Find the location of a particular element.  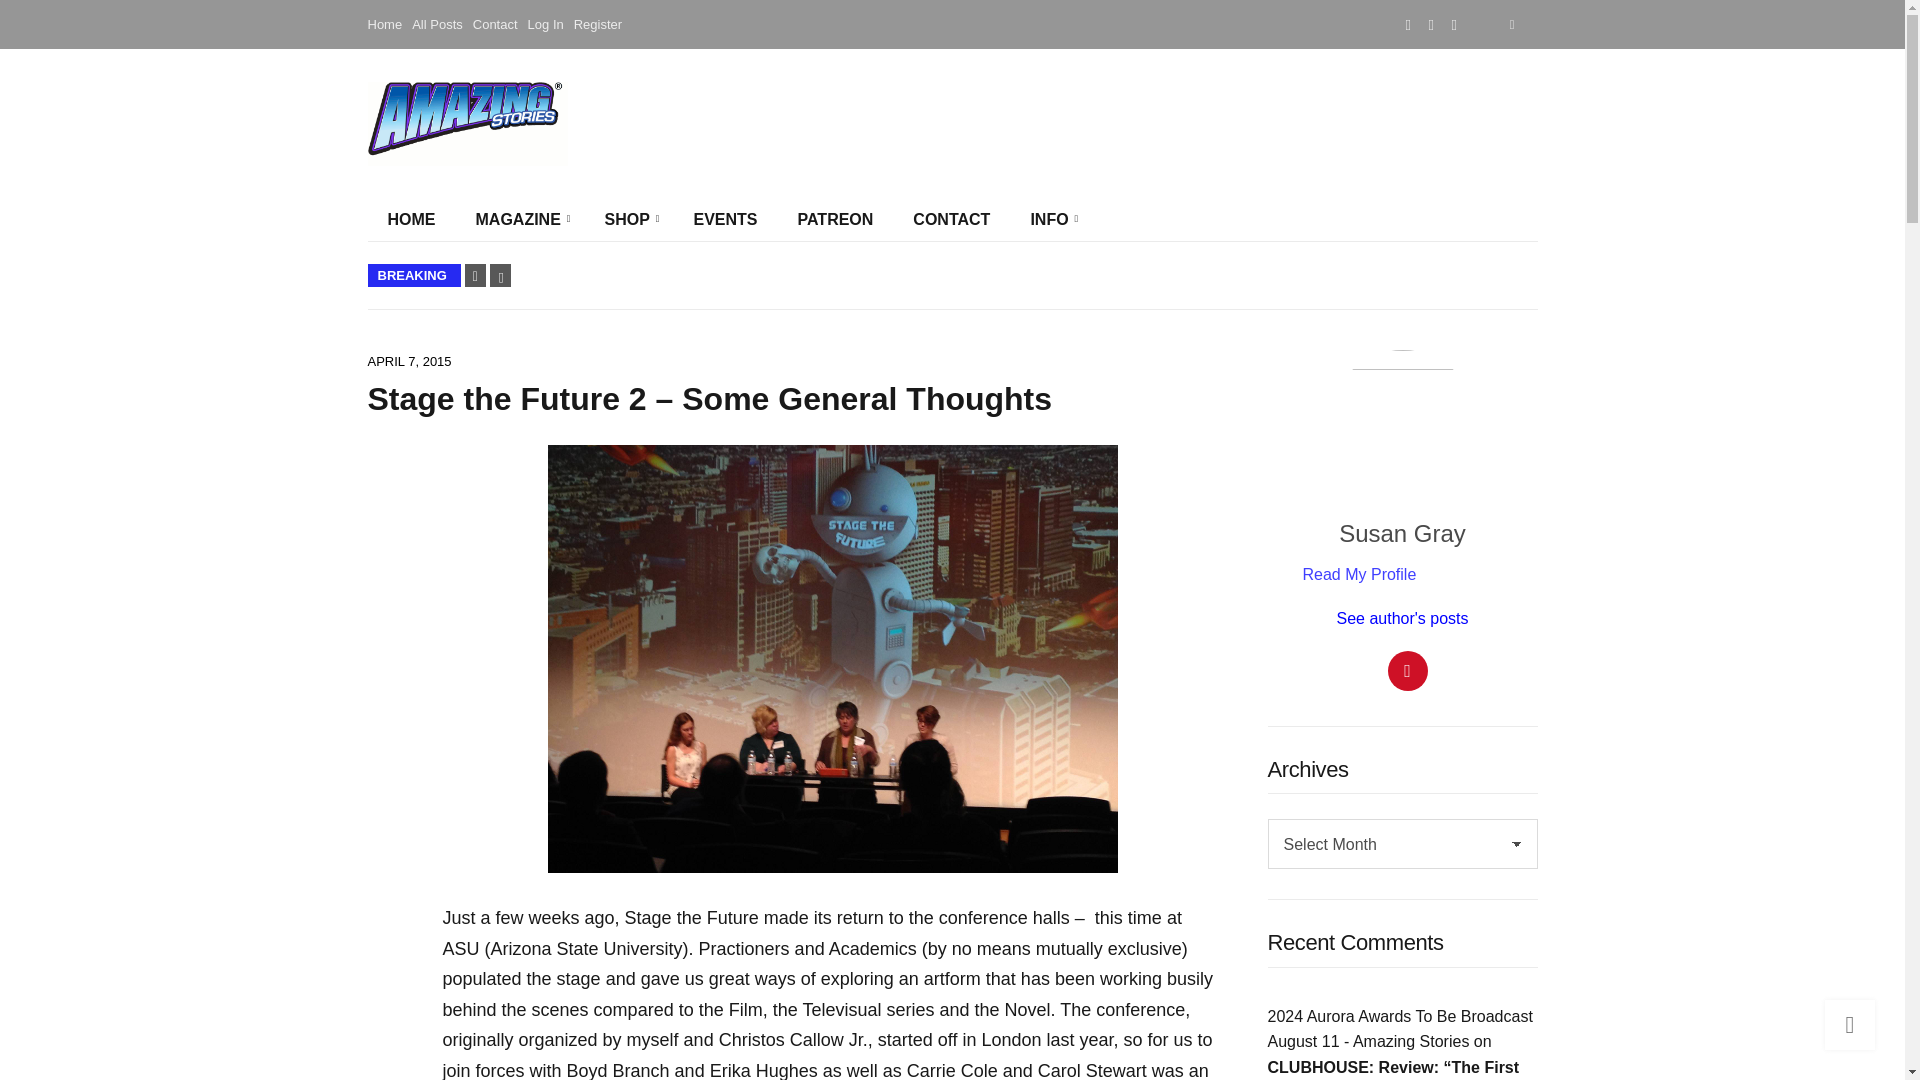

PATREON is located at coordinates (836, 219).